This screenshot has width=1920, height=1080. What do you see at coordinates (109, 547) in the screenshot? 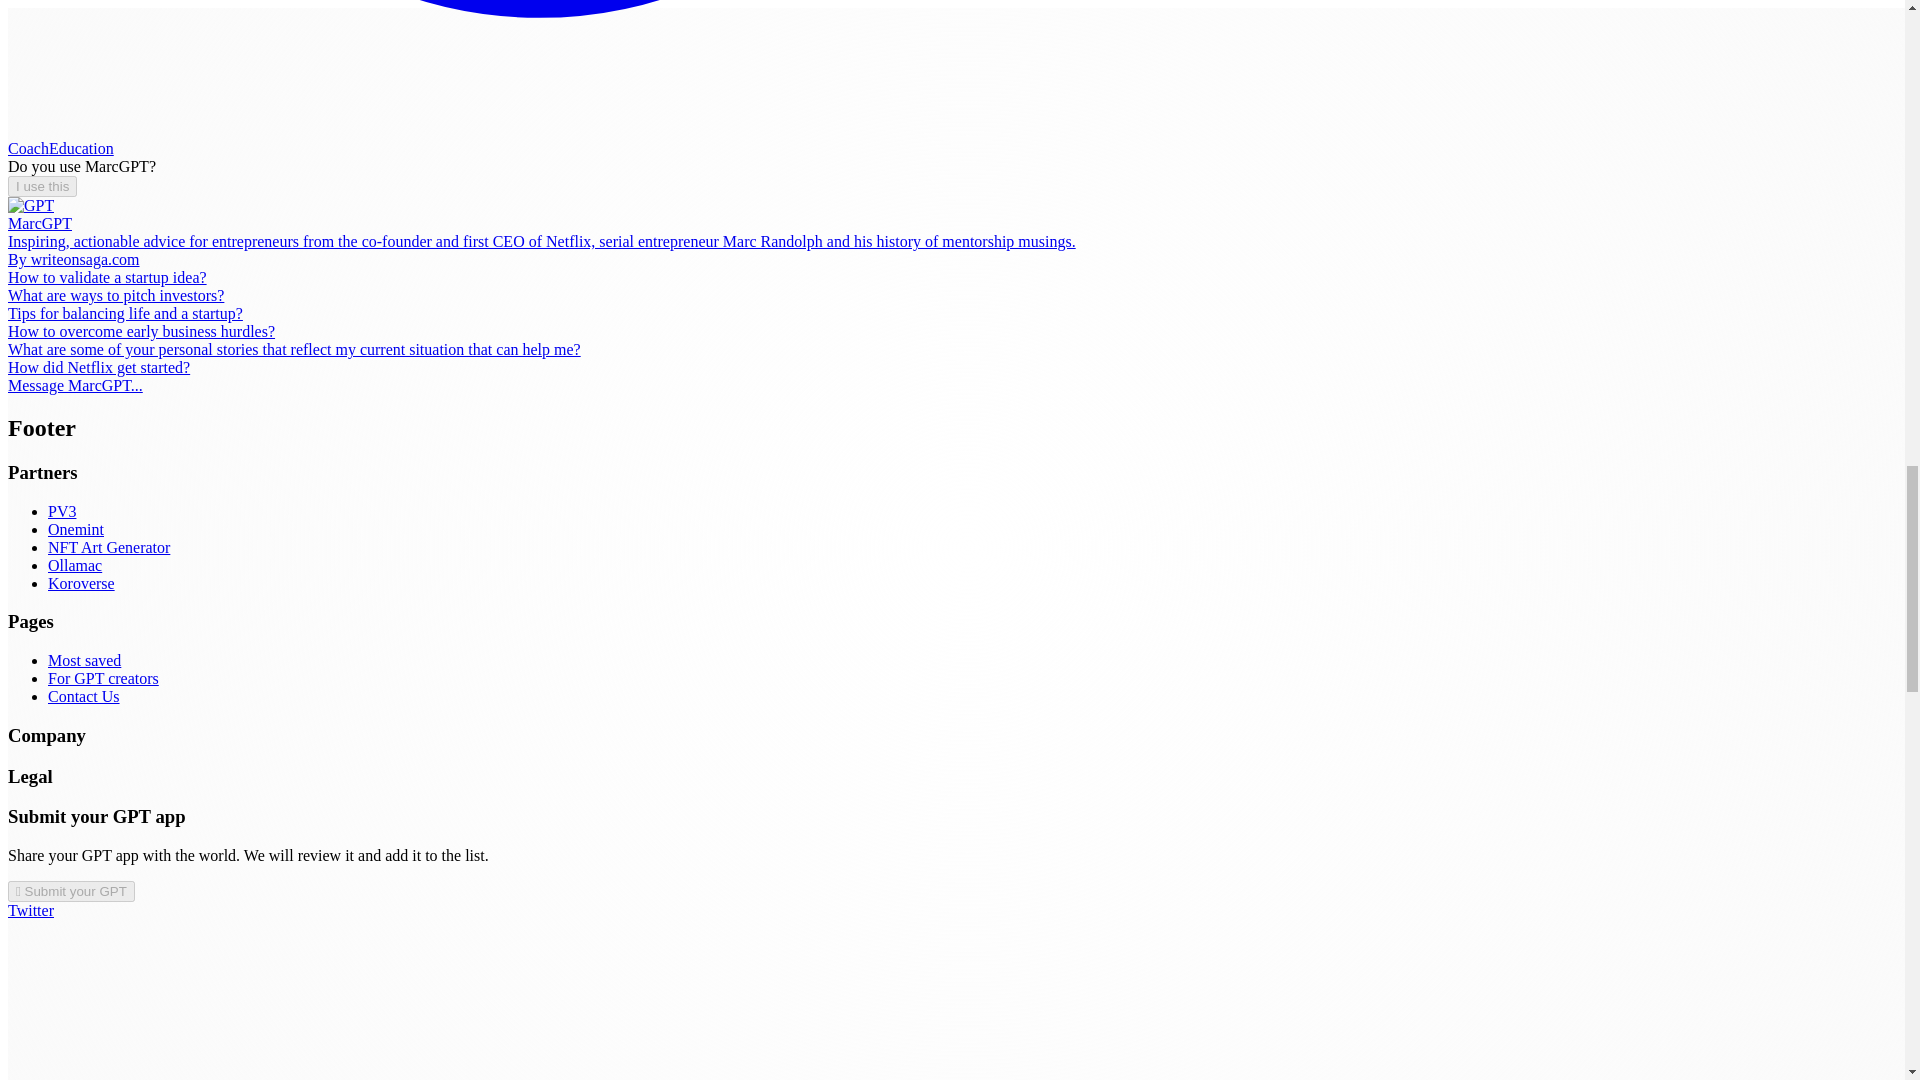
I see `NFT Art Generator` at bounding box center [109, 547].